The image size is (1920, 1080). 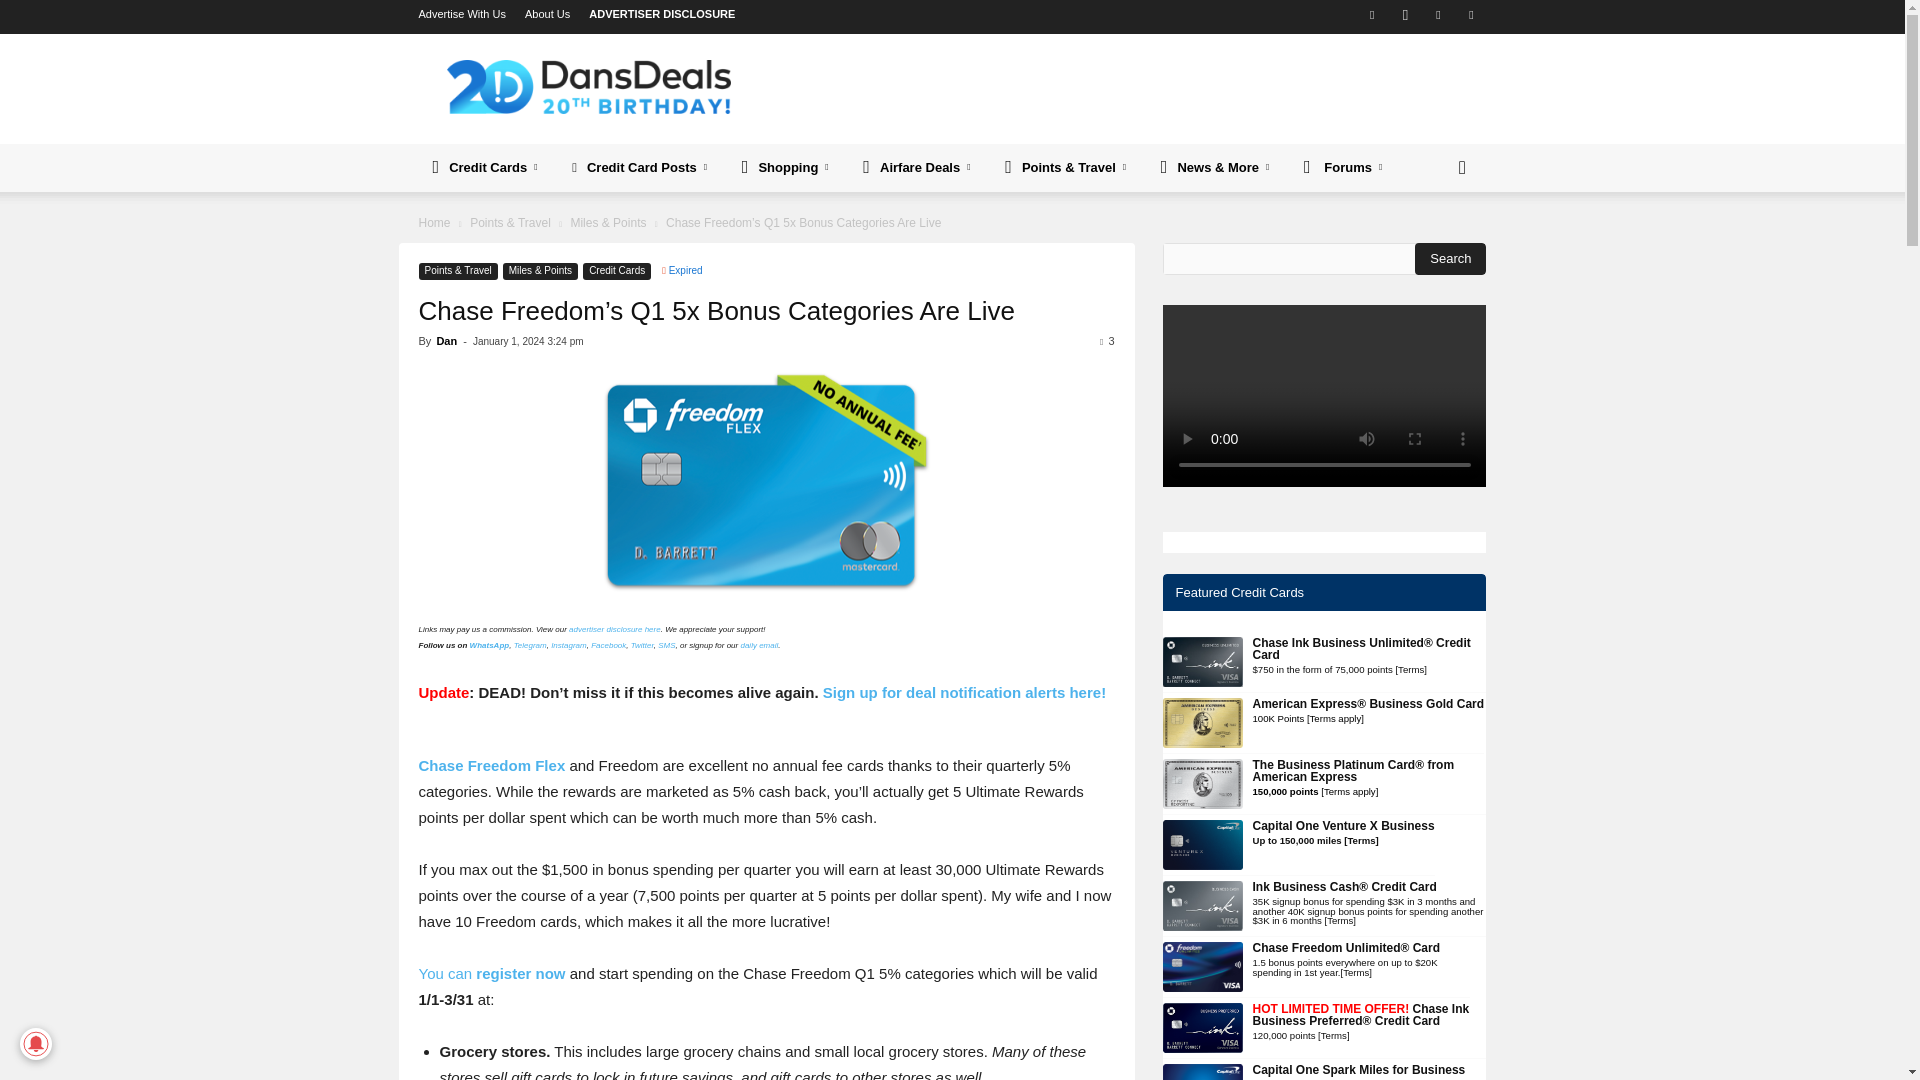 What do you see at coordinates (1438, 14) in the screenshot?
I see `Twitter` at bounding box center [1438, 14].